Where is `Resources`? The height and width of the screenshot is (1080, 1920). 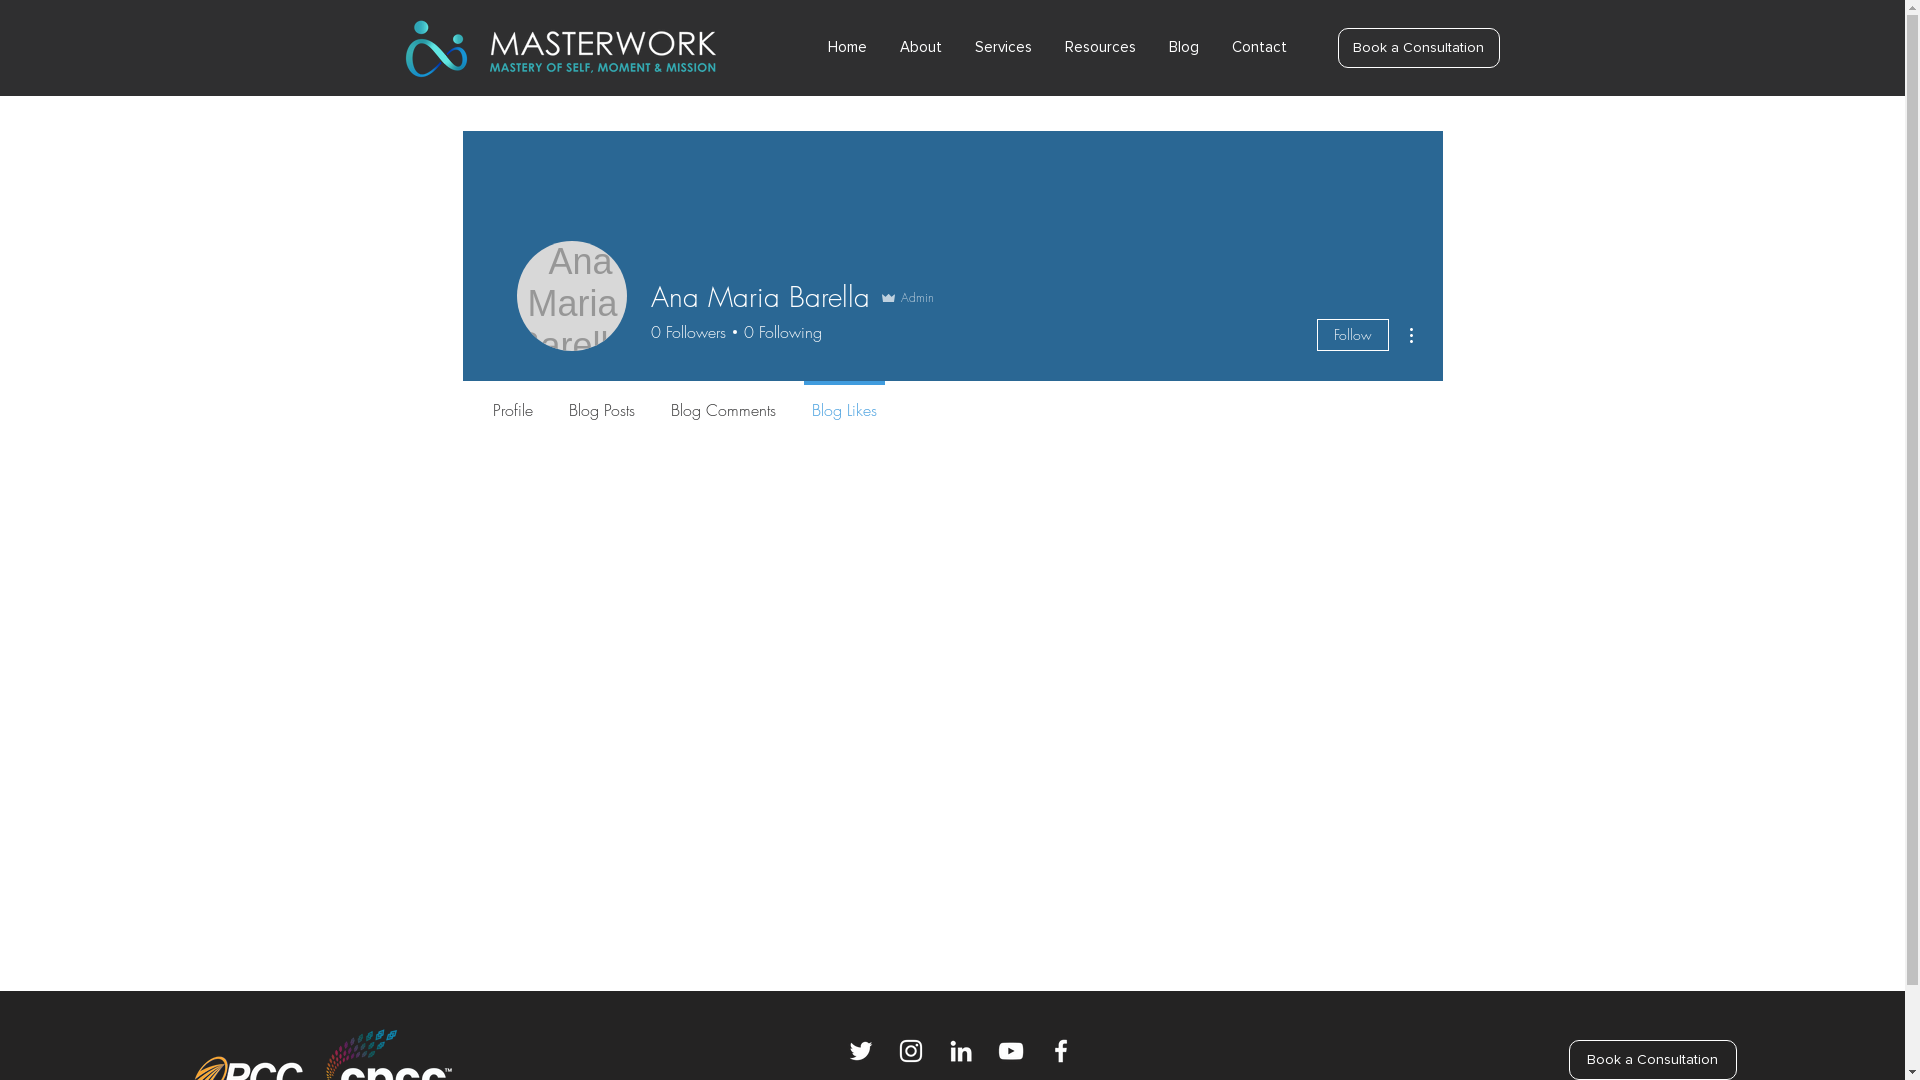 Resources is located at coordinates (1106, 47).